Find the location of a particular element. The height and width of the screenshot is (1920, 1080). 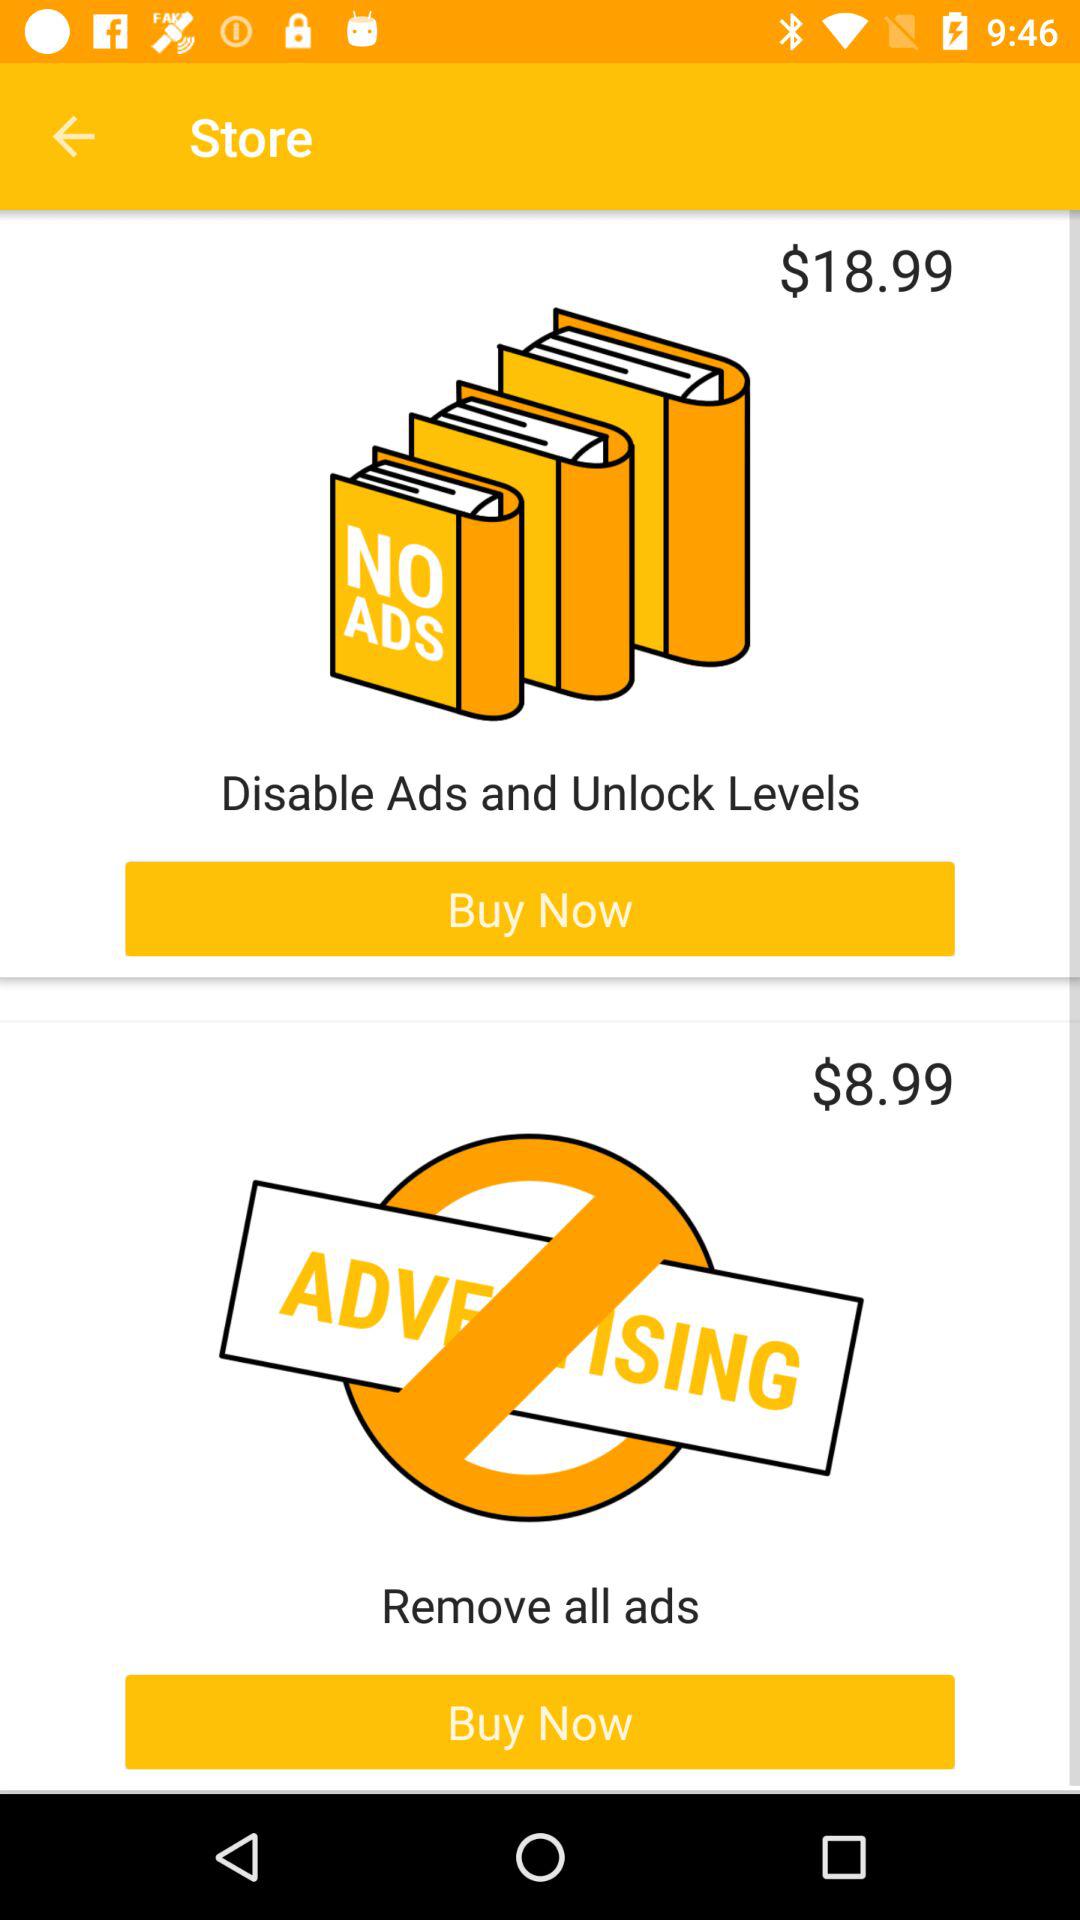

open icon next to the store item is located at coordinates (73, 136).